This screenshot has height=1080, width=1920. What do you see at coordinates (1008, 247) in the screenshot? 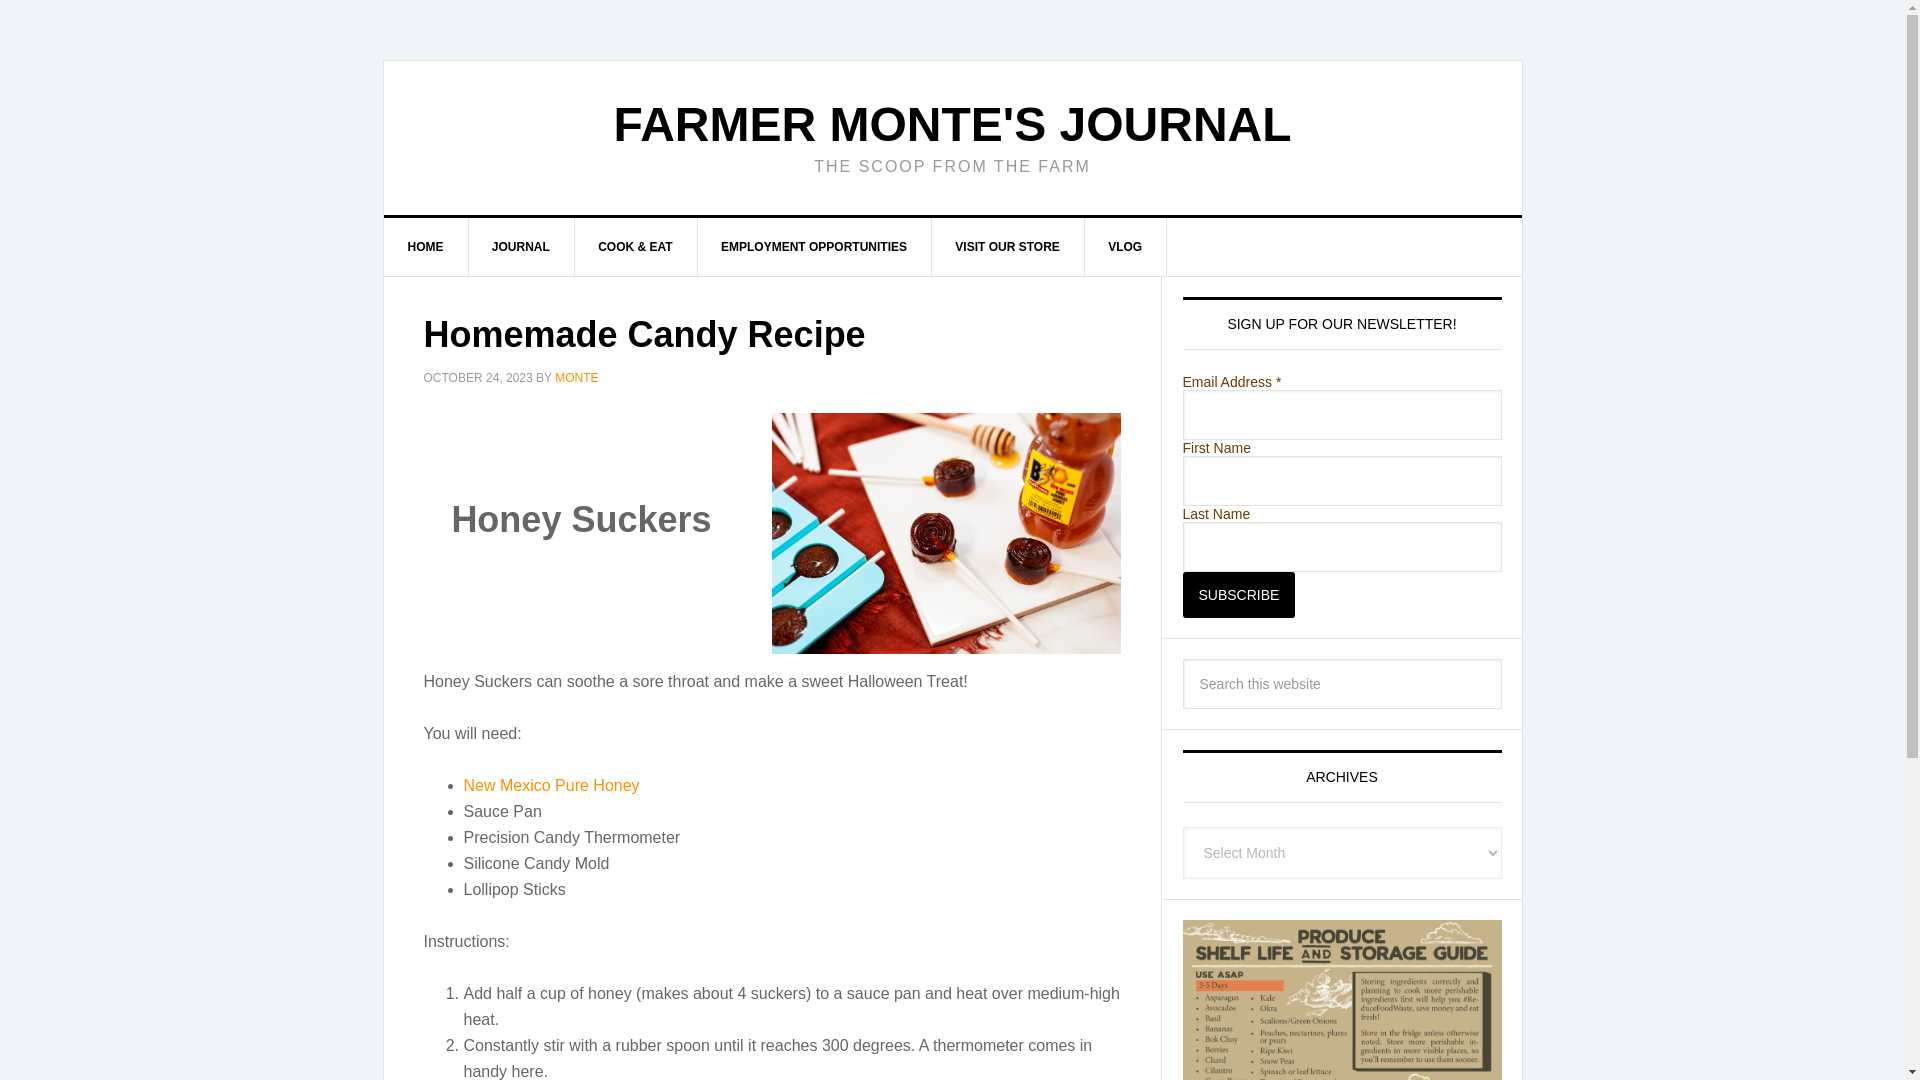
I see `VISIT OUR STORE` at bounding box center [1008, 247].